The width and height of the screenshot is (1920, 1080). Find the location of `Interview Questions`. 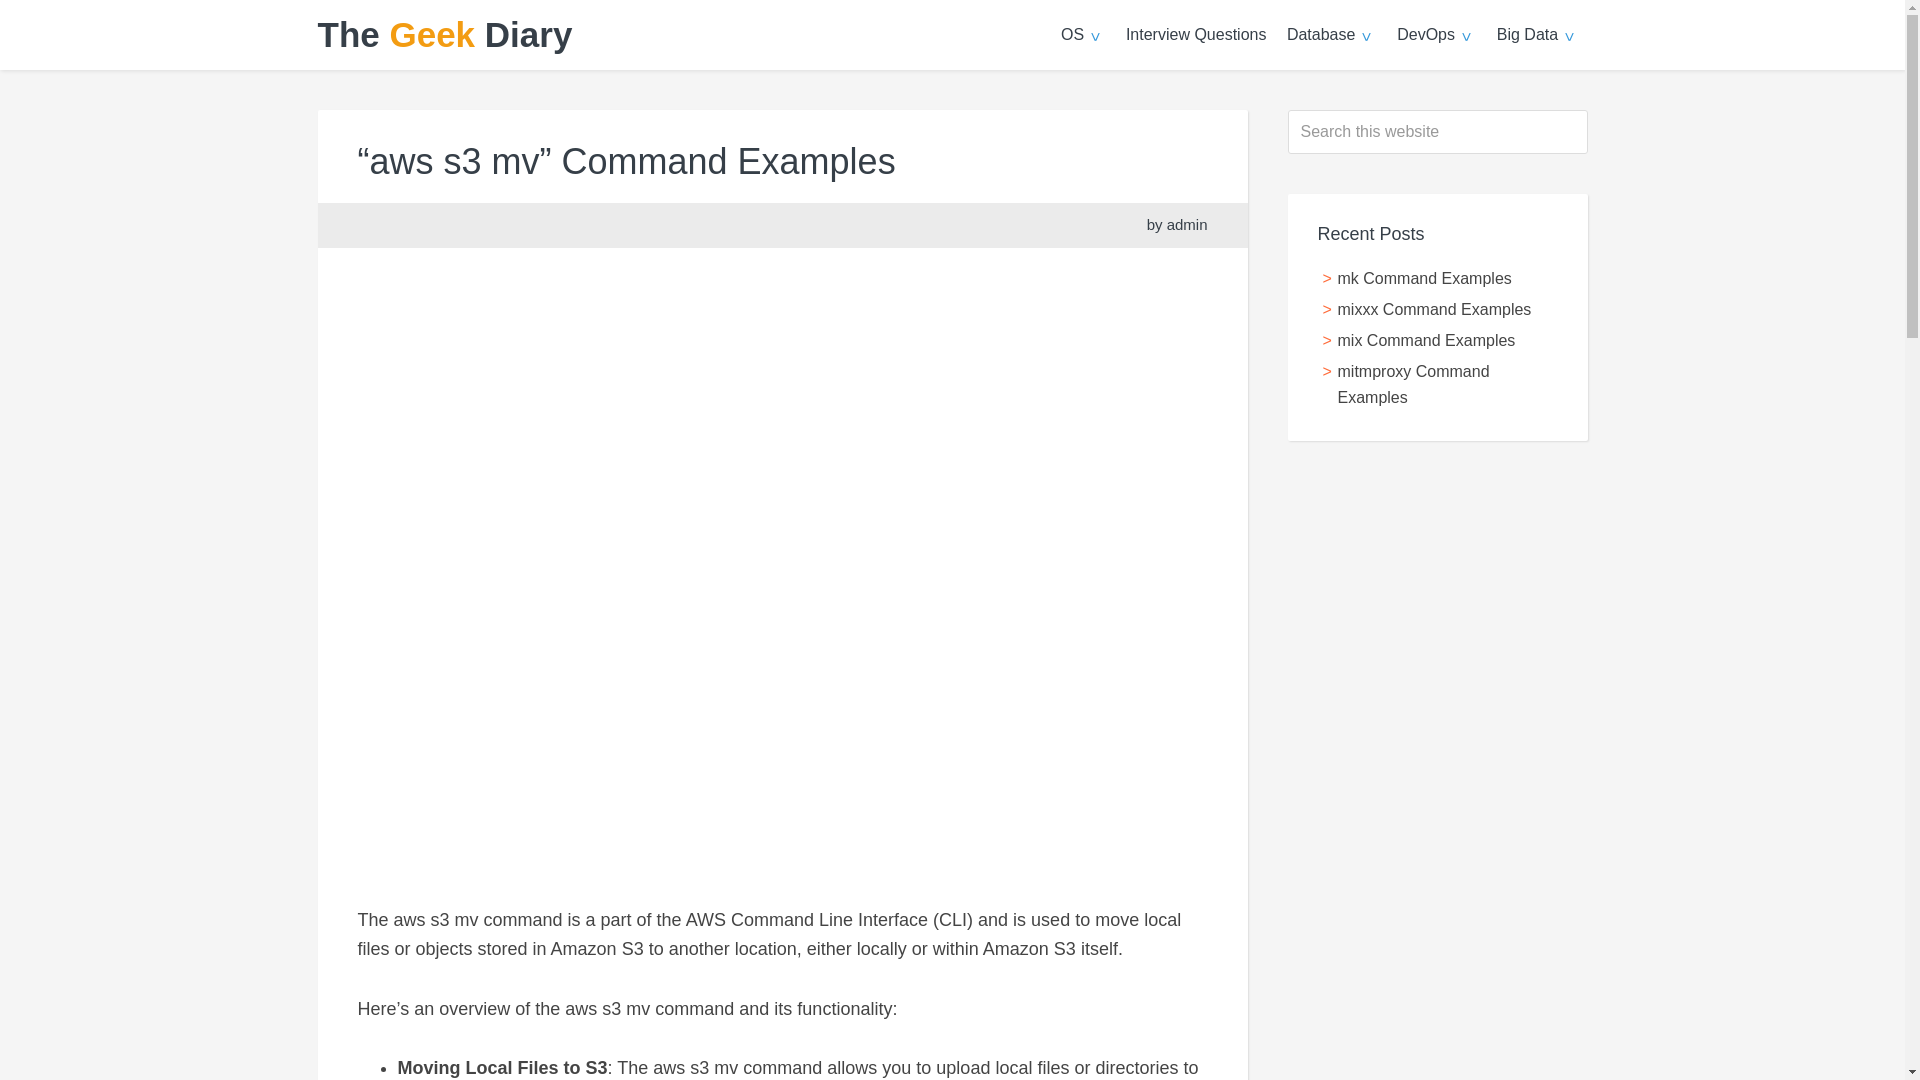

Interview Questions is located at coordinates (1196, 35).